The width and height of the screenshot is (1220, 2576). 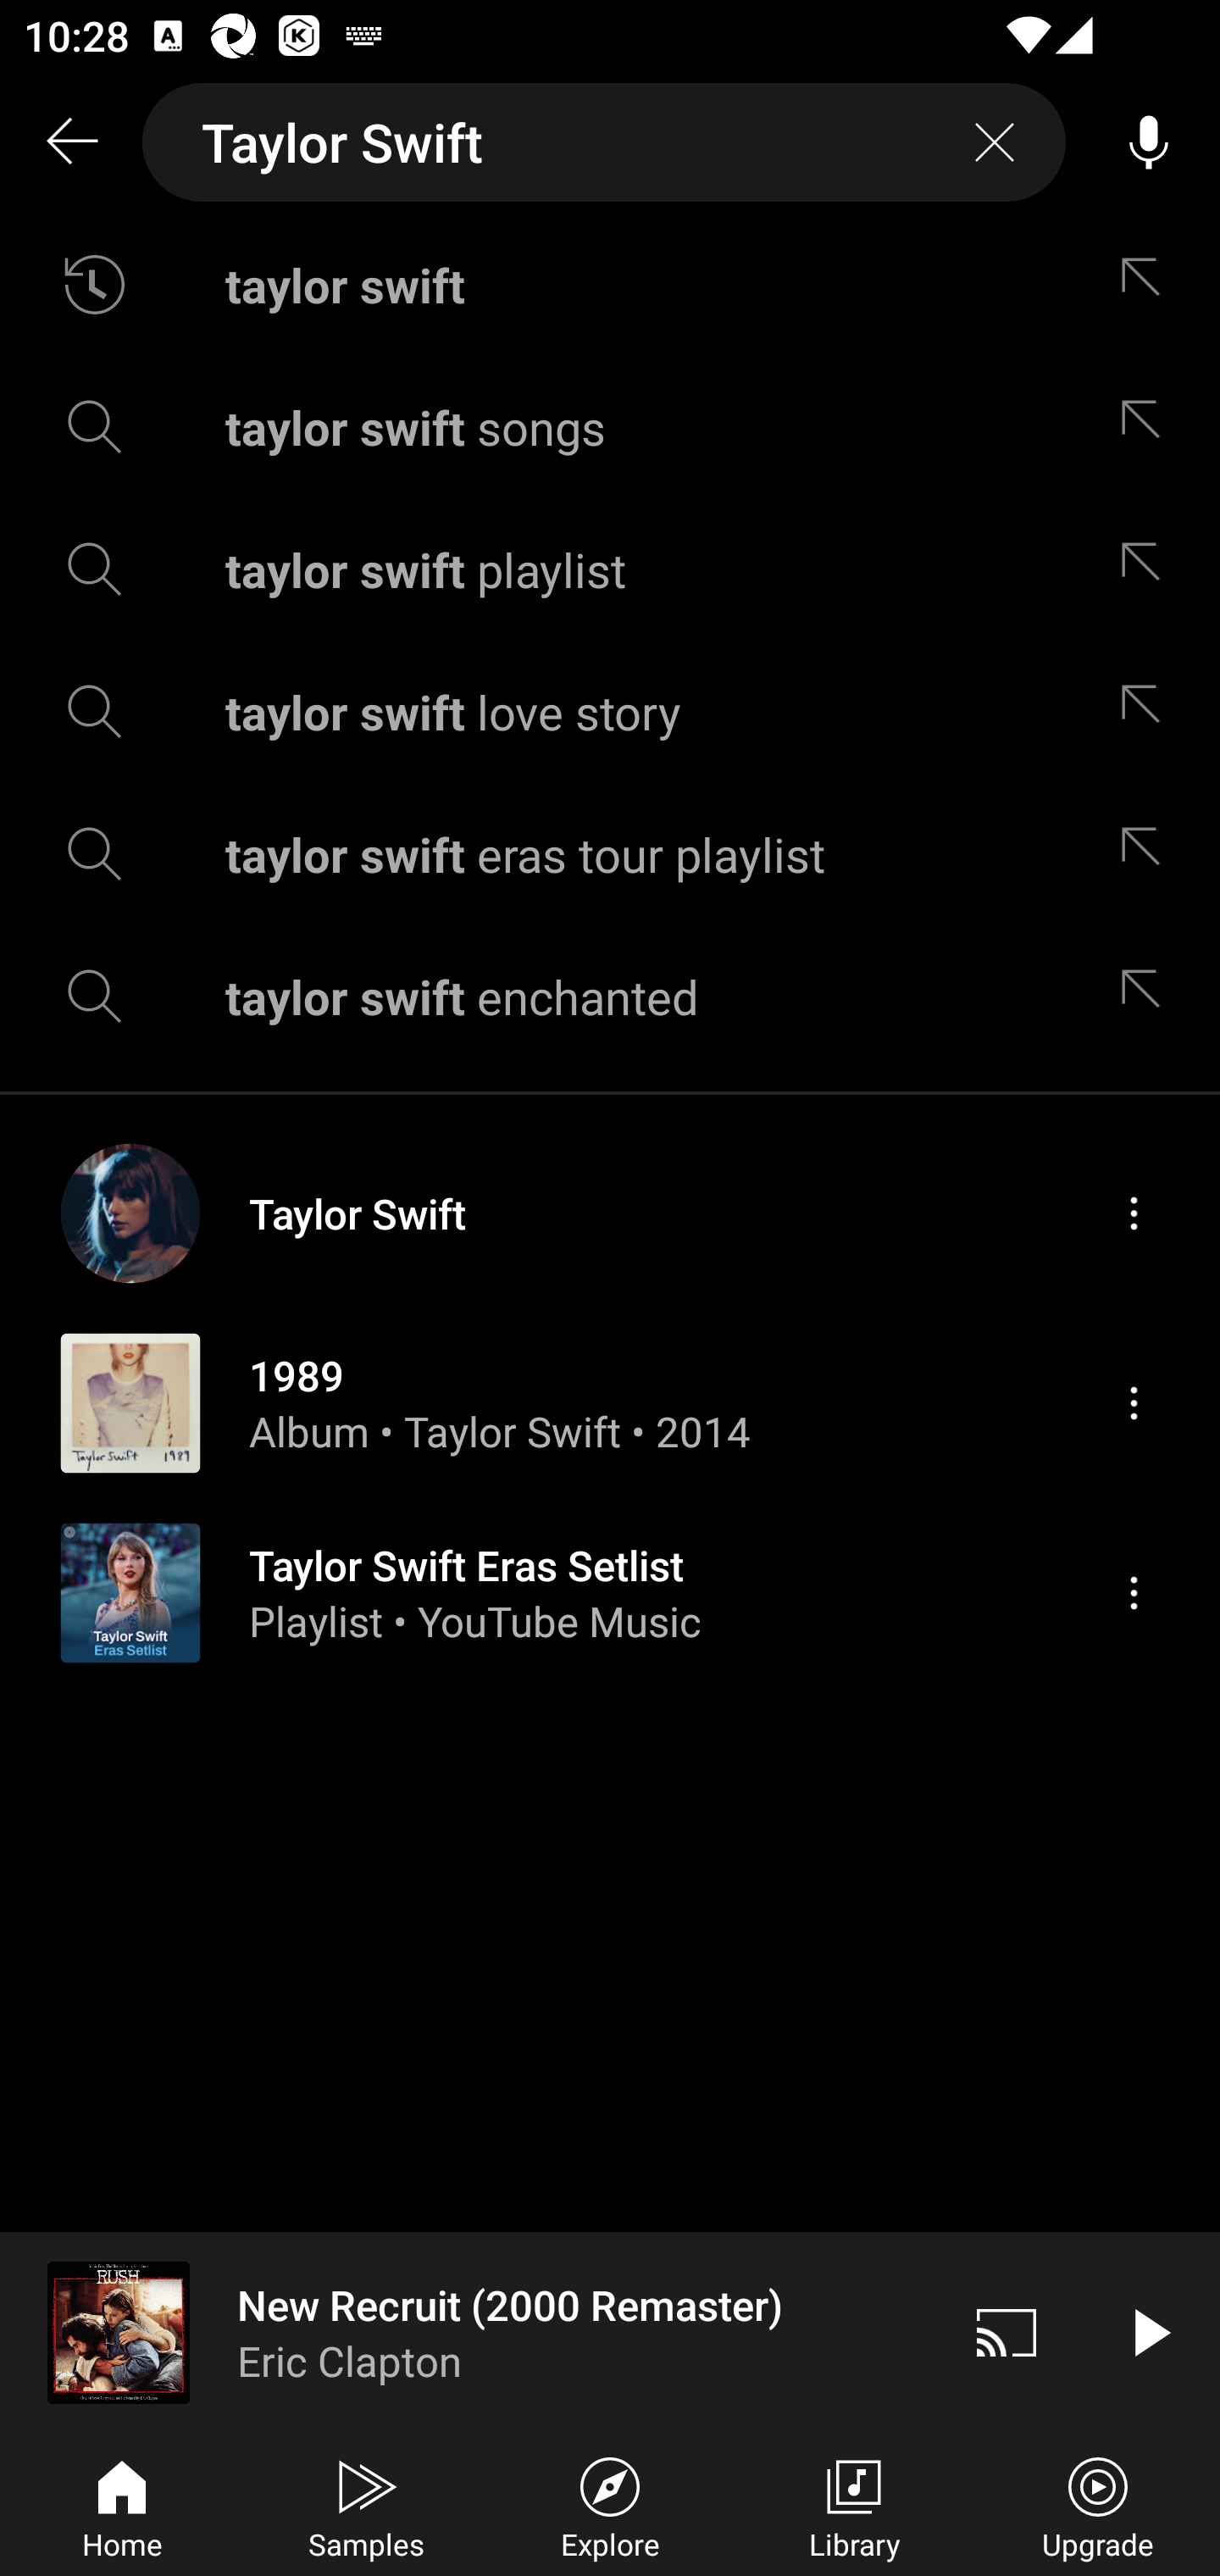 I want to click on Upgrade, so click(x=1098, y=2505).